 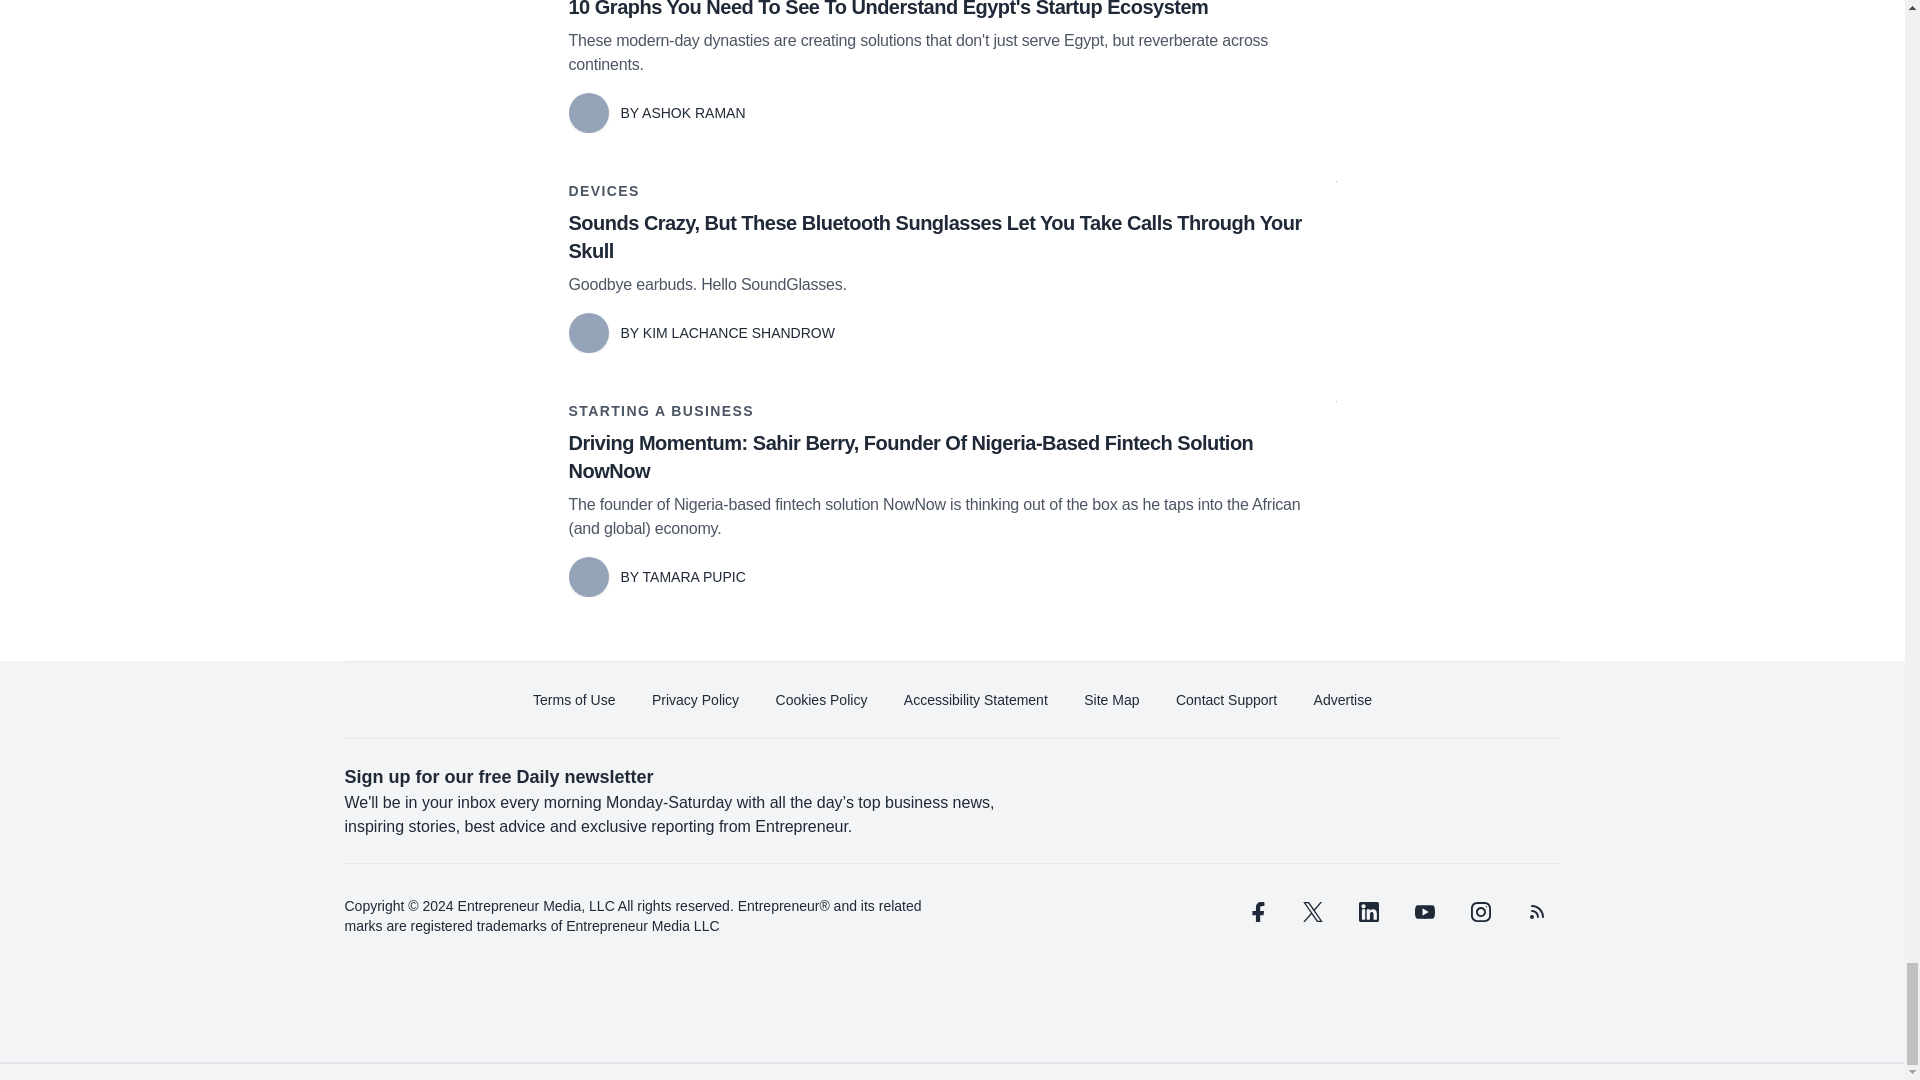 What do you see at coordinates (1479, 912) in the screenshot?
I see `instagram` at bounding box center [1479, 912].